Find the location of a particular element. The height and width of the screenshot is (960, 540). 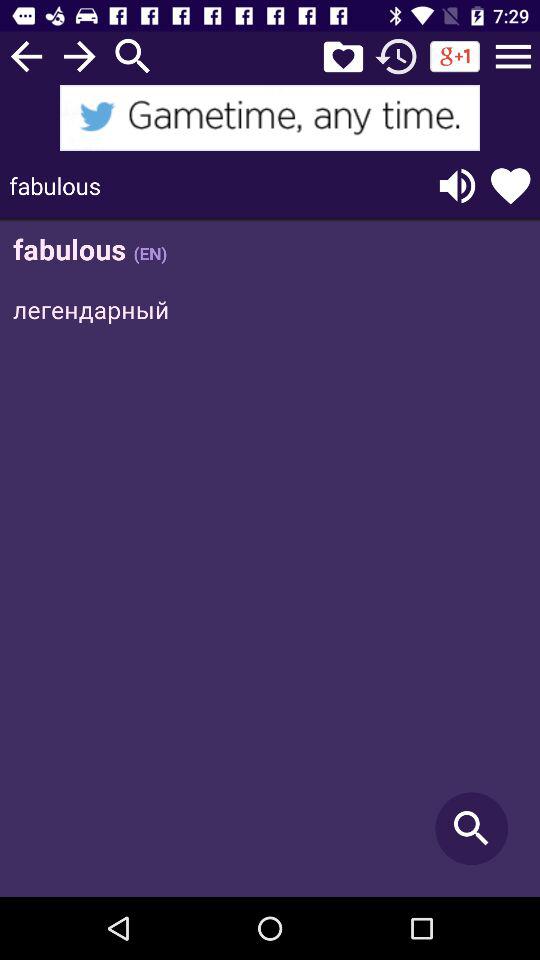

click discription is located at coordinates (270, 560).